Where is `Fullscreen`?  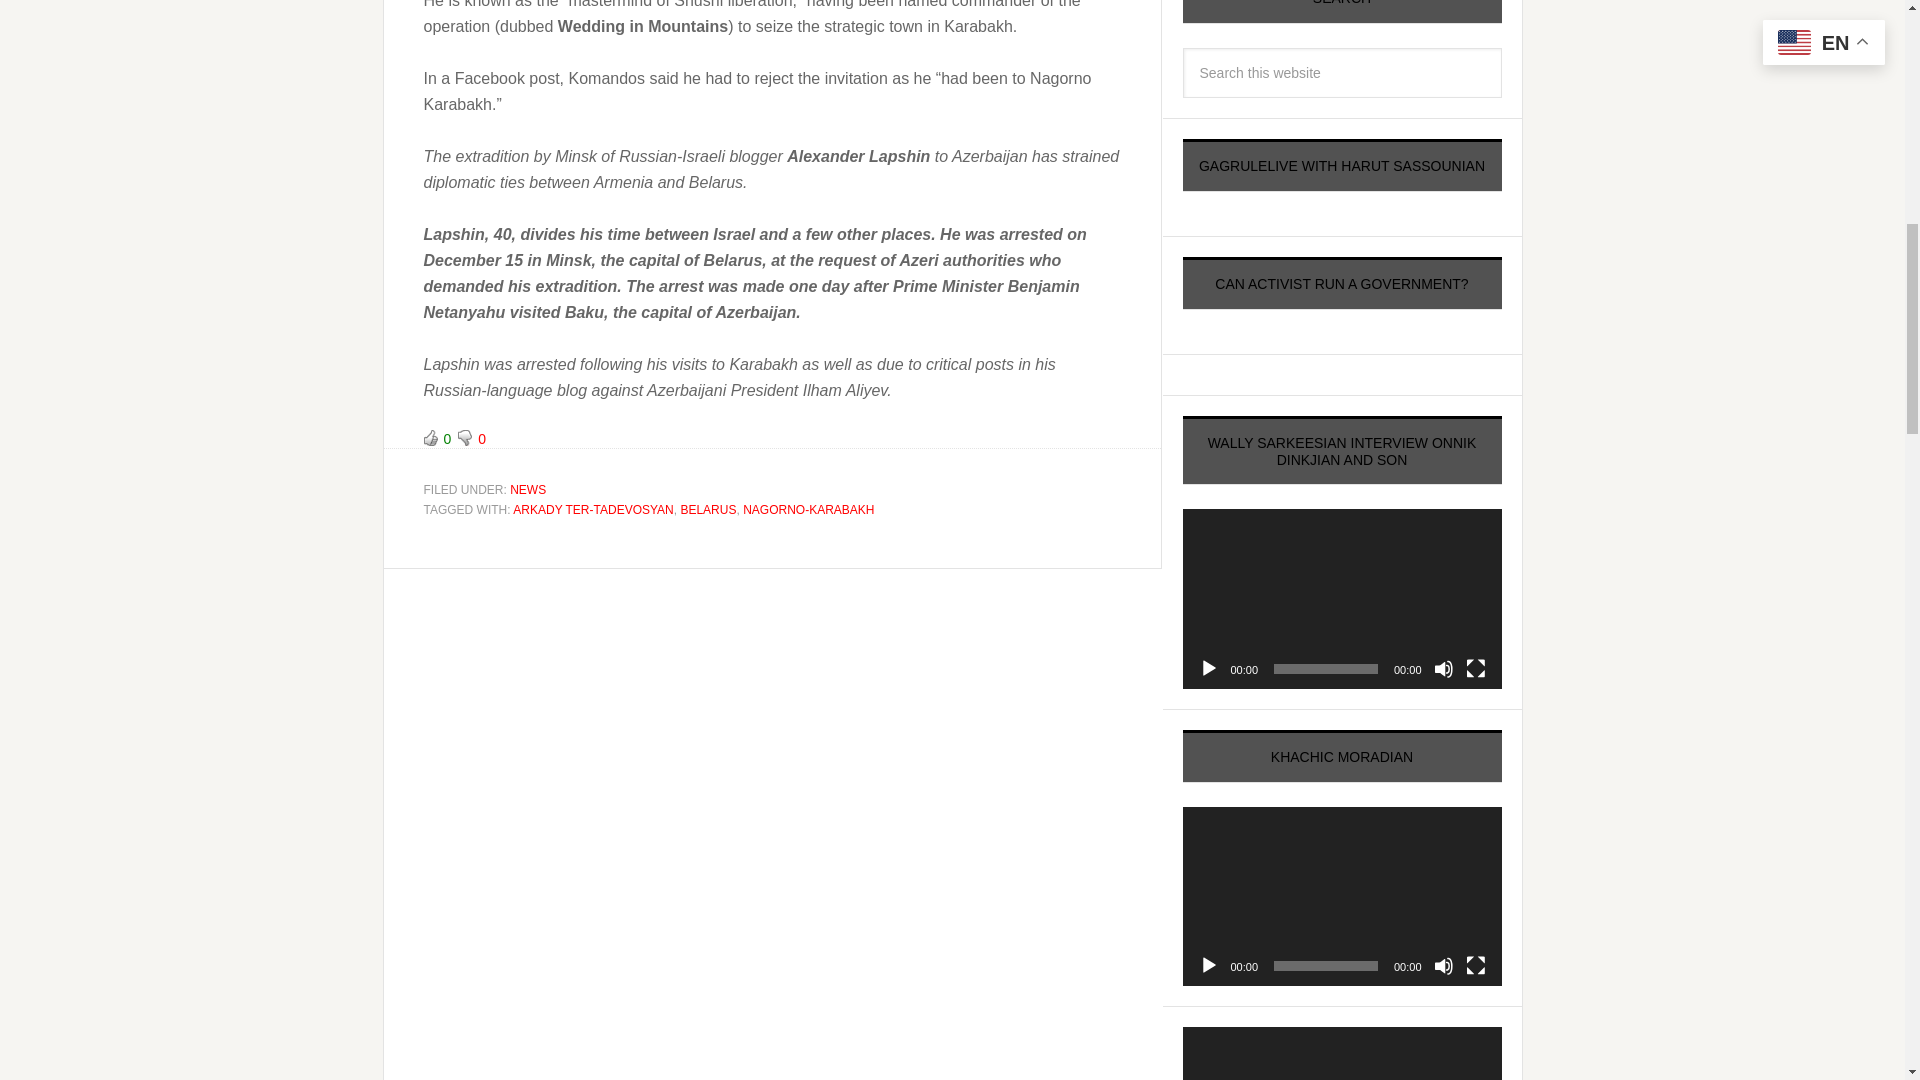
Fullscreen is located at coordinates (1476, 668).